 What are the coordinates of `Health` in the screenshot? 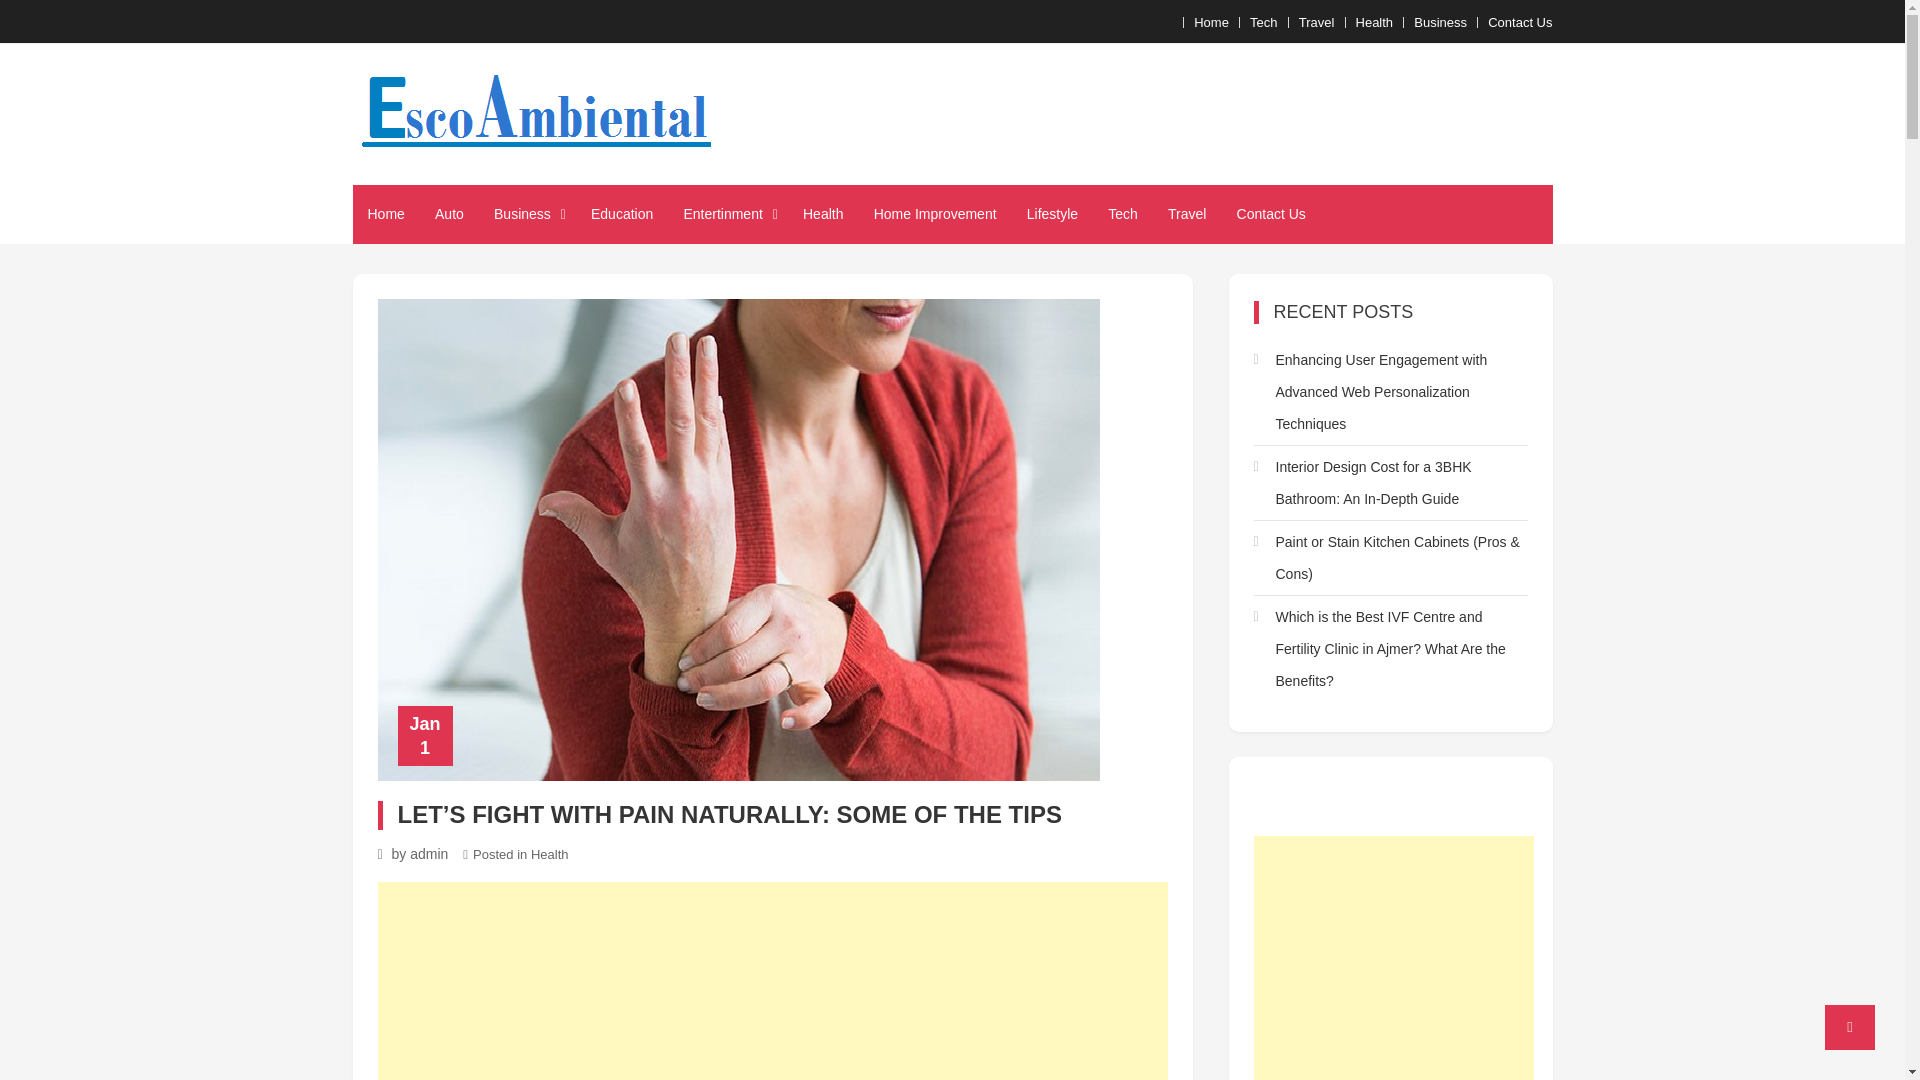 It's located at (550, 854).